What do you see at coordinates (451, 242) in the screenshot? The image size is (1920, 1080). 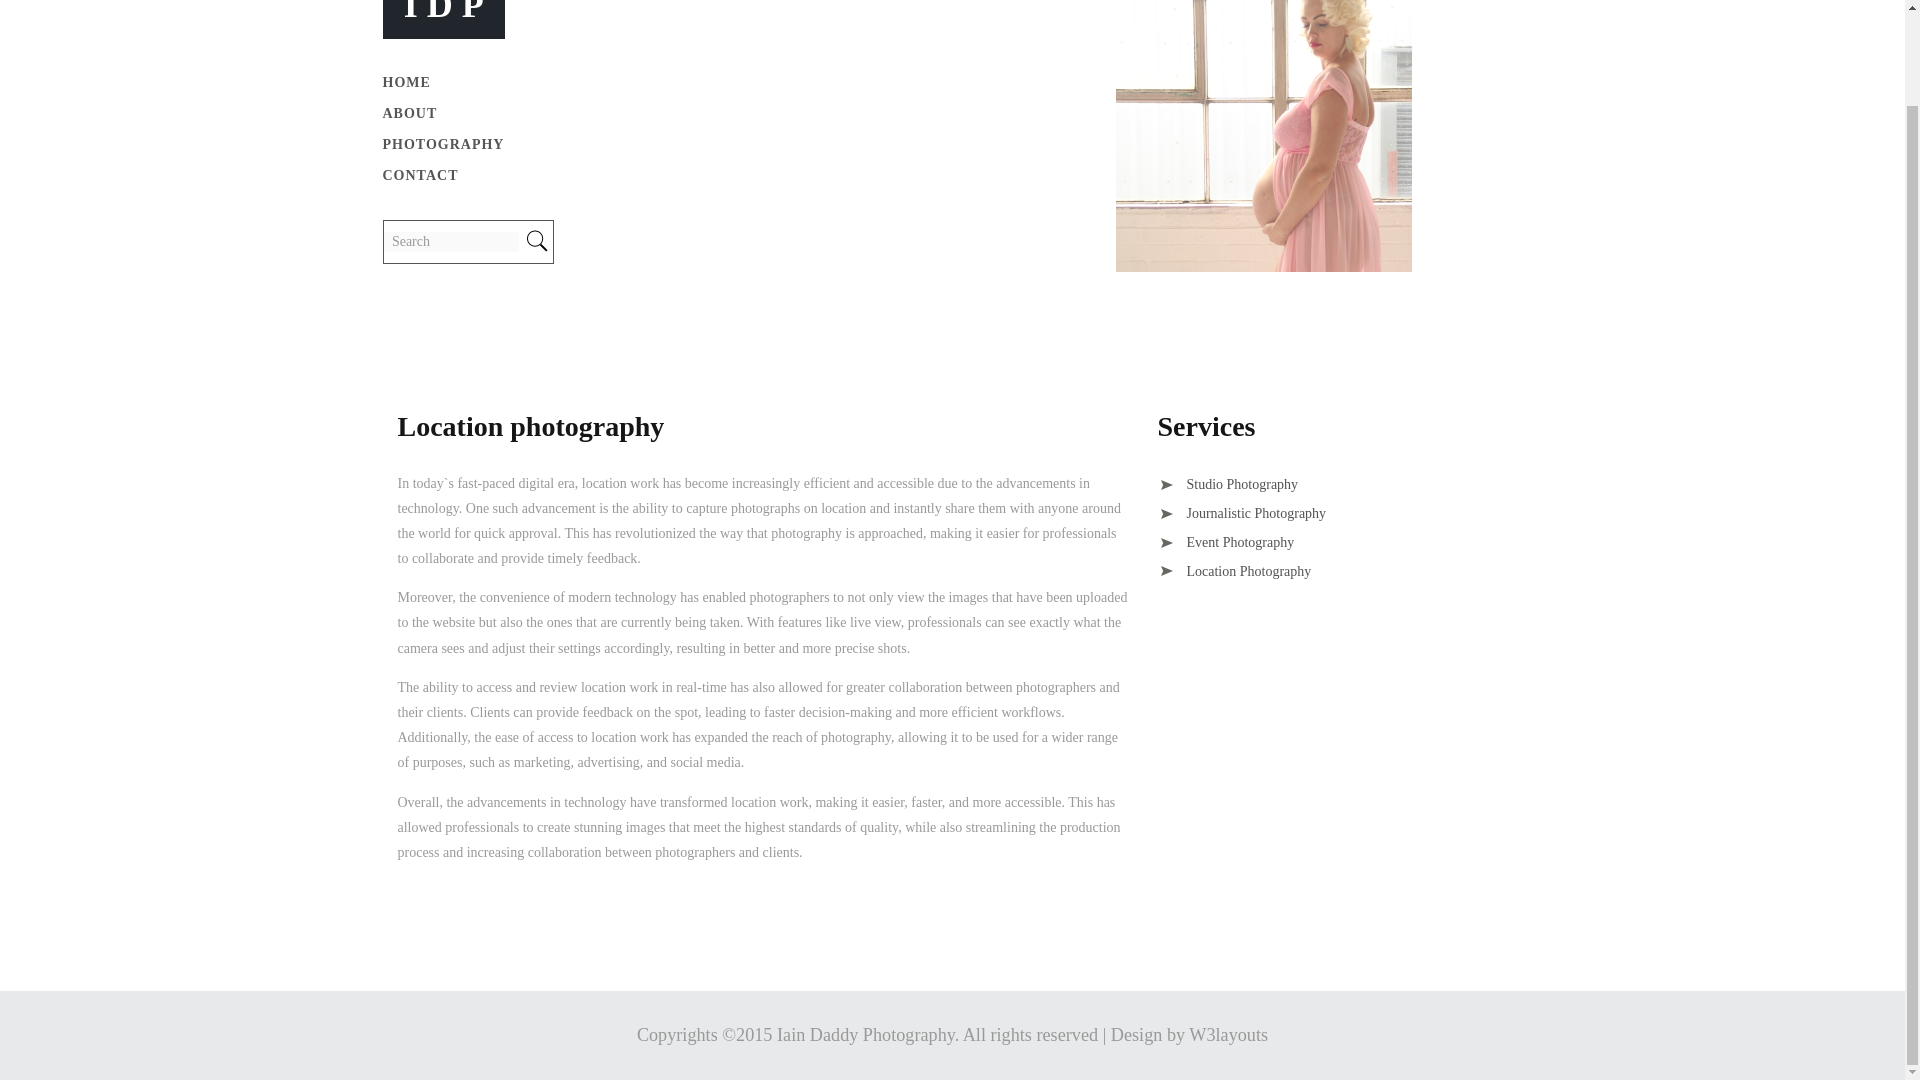 I see `Search` at bounding box center [451, 242].